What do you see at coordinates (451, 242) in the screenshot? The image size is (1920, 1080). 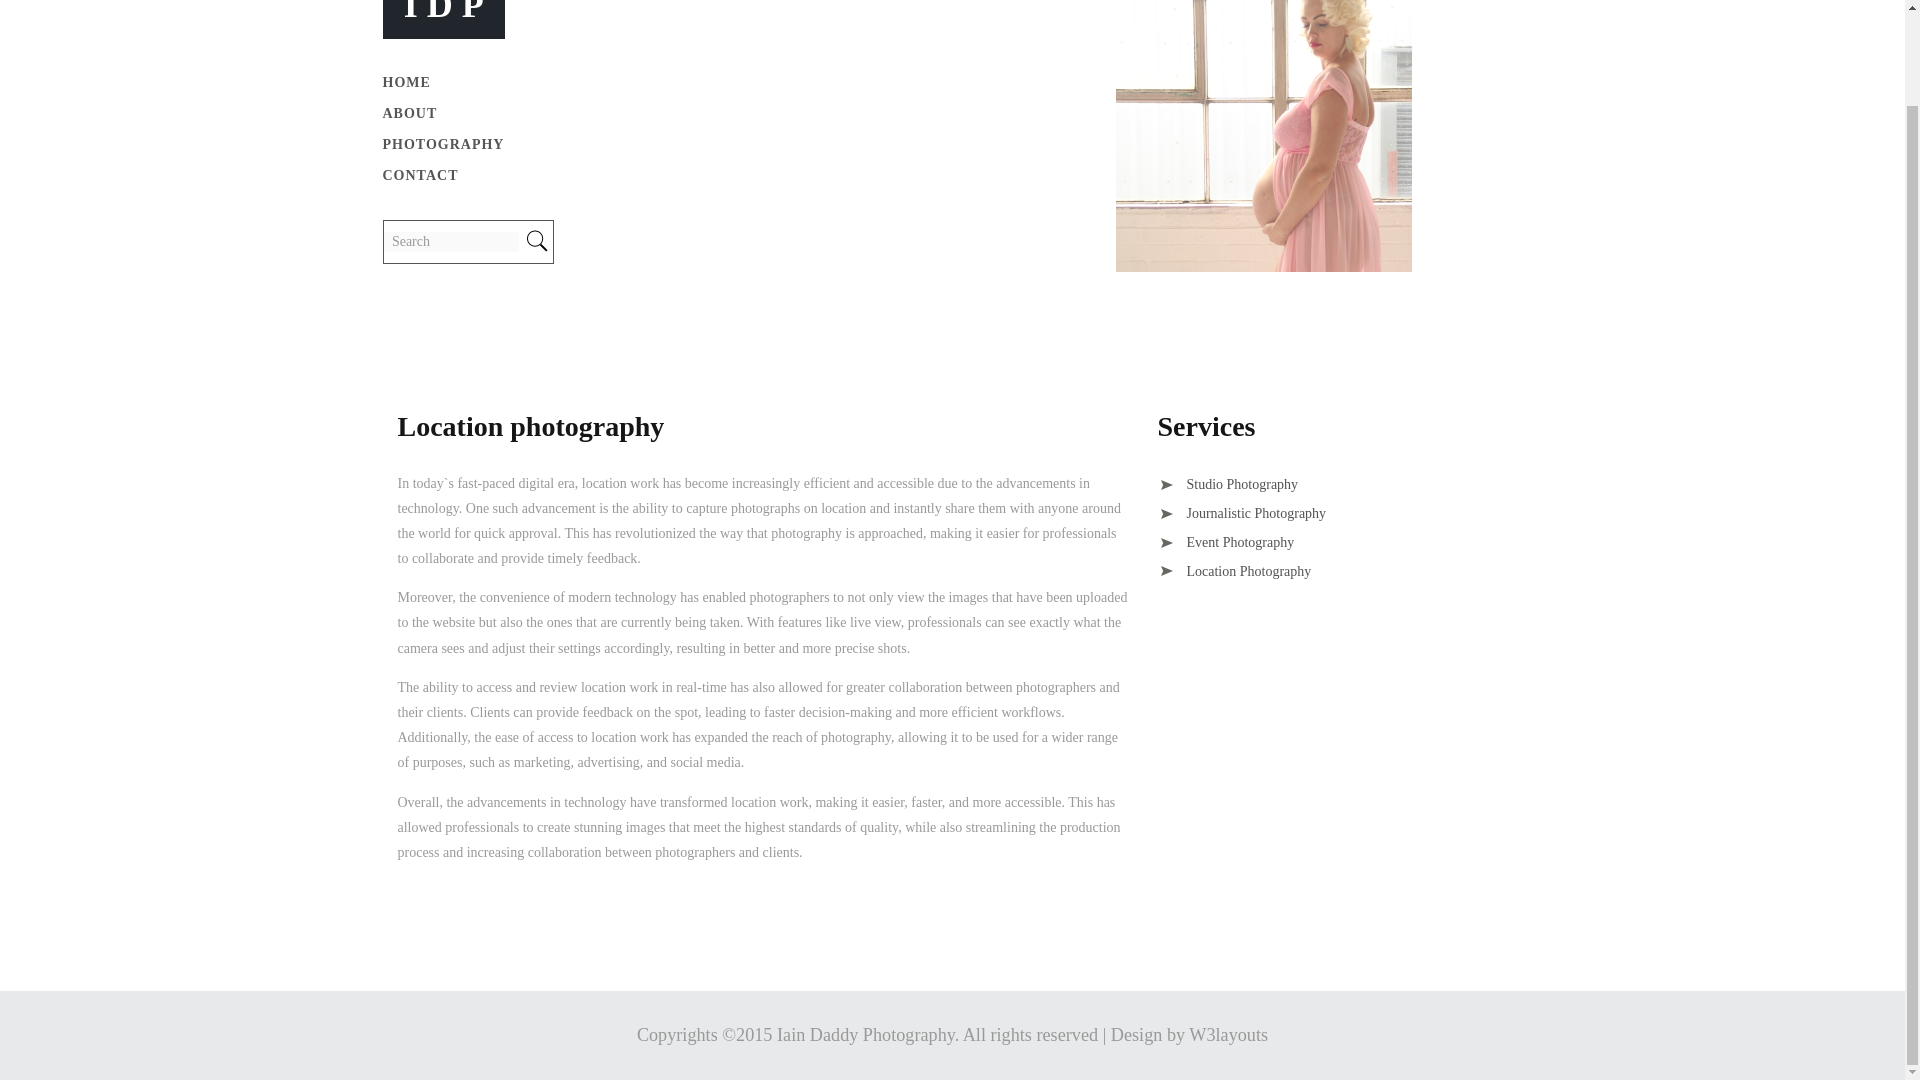 I see `Search` at bounding box center [451, 242].